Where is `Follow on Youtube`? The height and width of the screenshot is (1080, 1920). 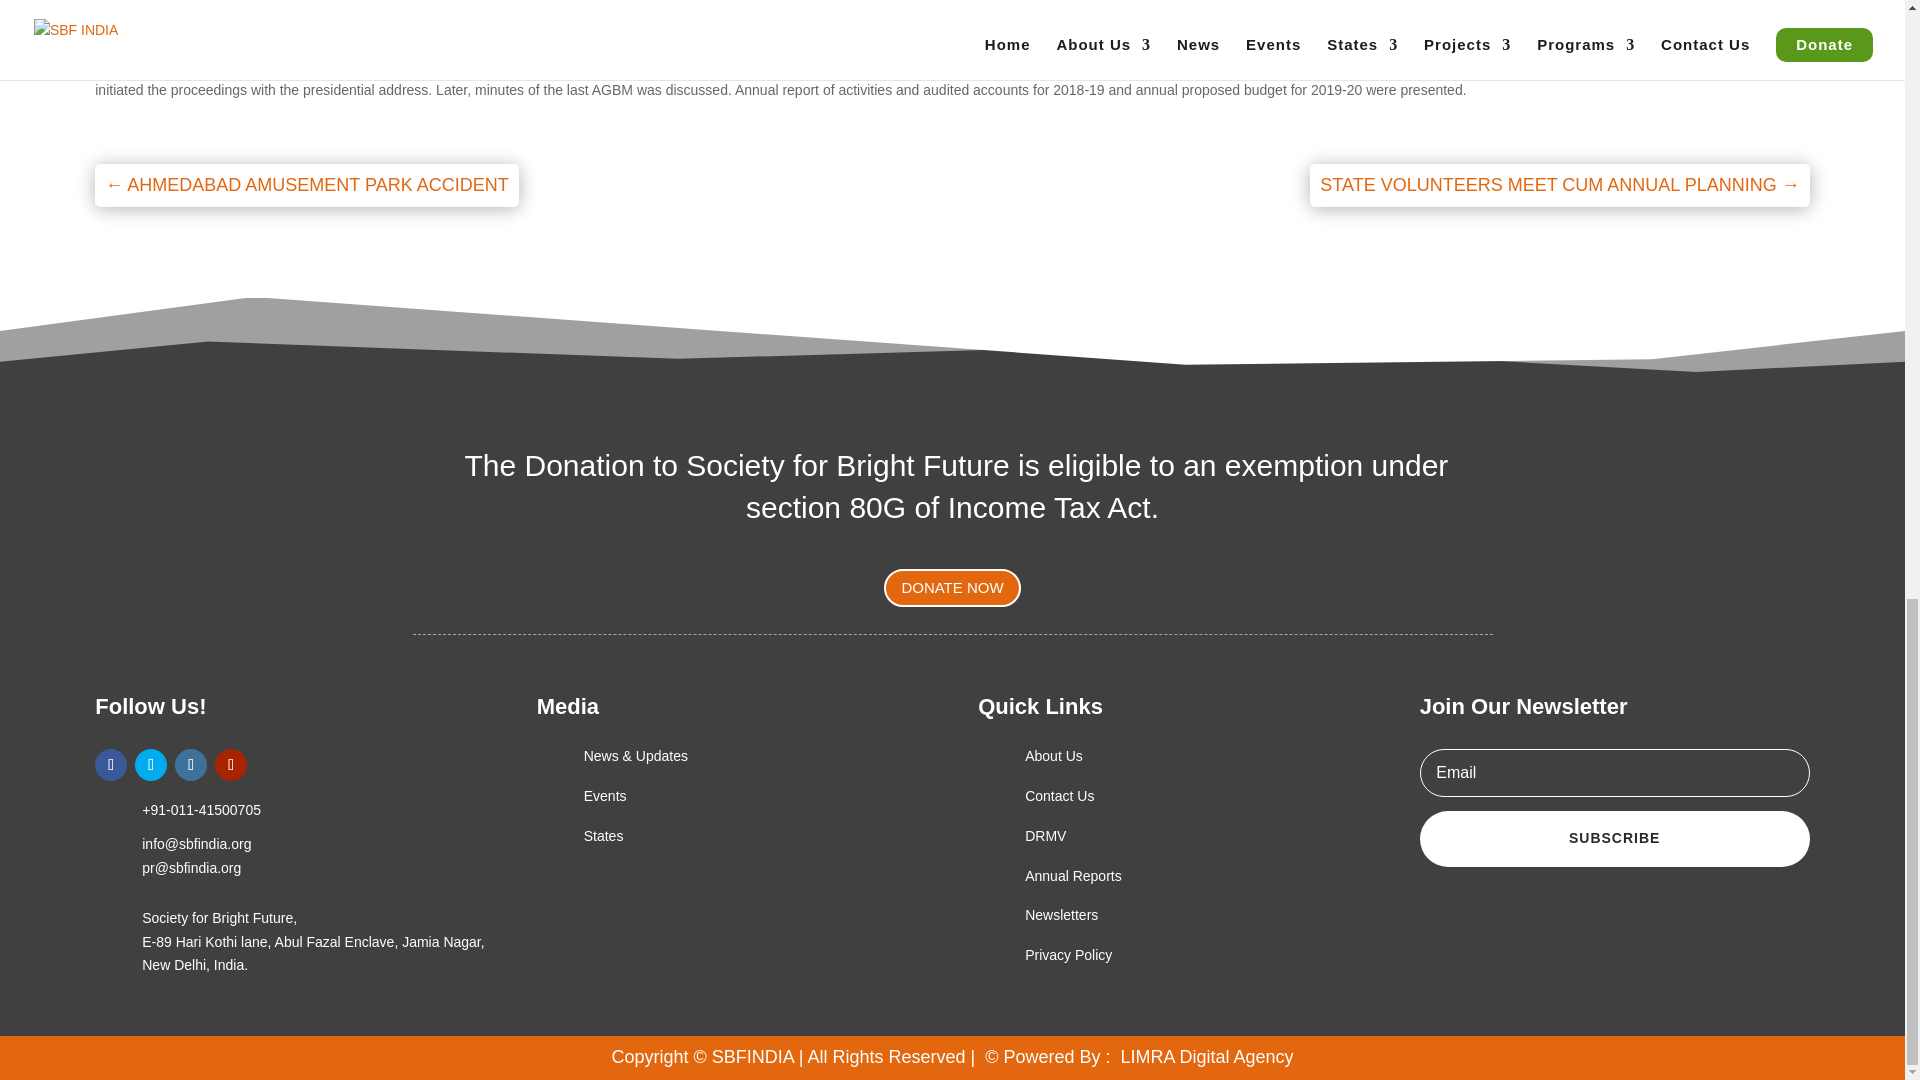 Follow on Youtube is located at coordinates (231, 764).